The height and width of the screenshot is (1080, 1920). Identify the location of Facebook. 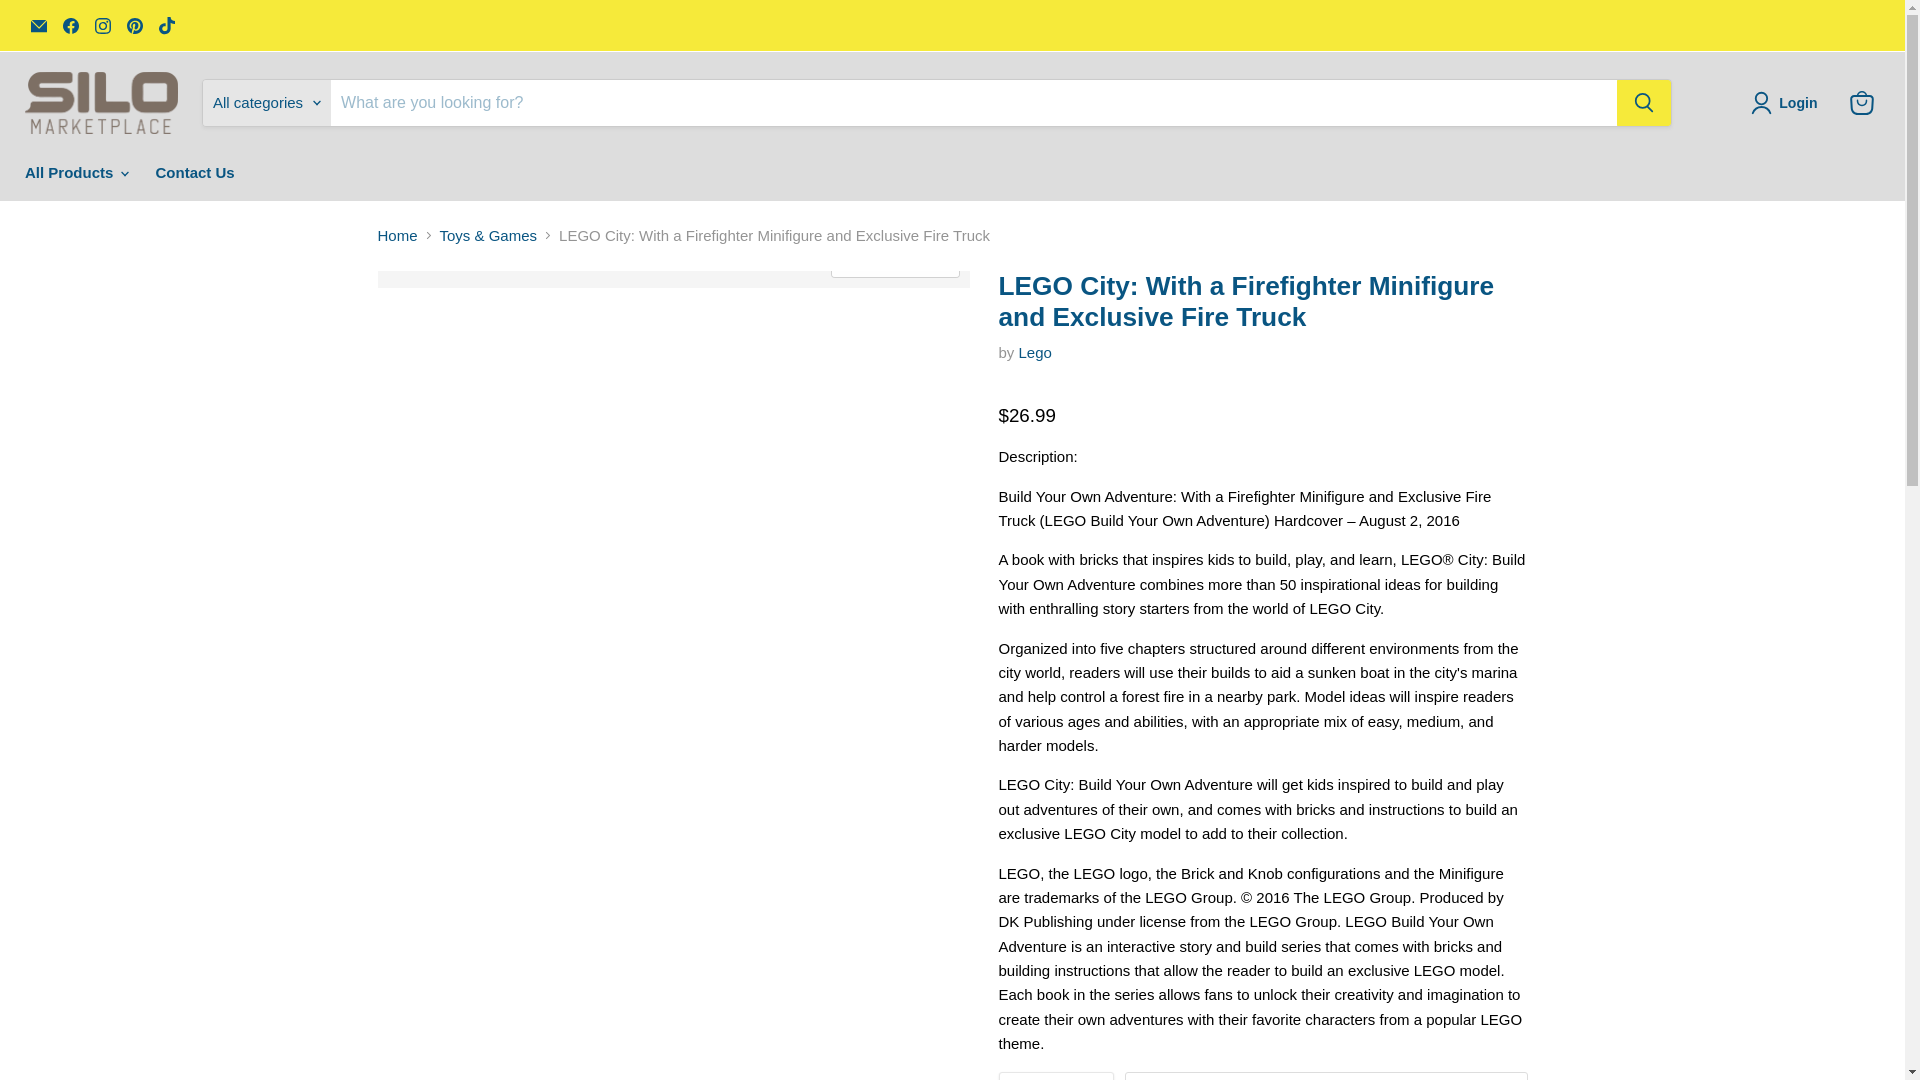
(70, 25).